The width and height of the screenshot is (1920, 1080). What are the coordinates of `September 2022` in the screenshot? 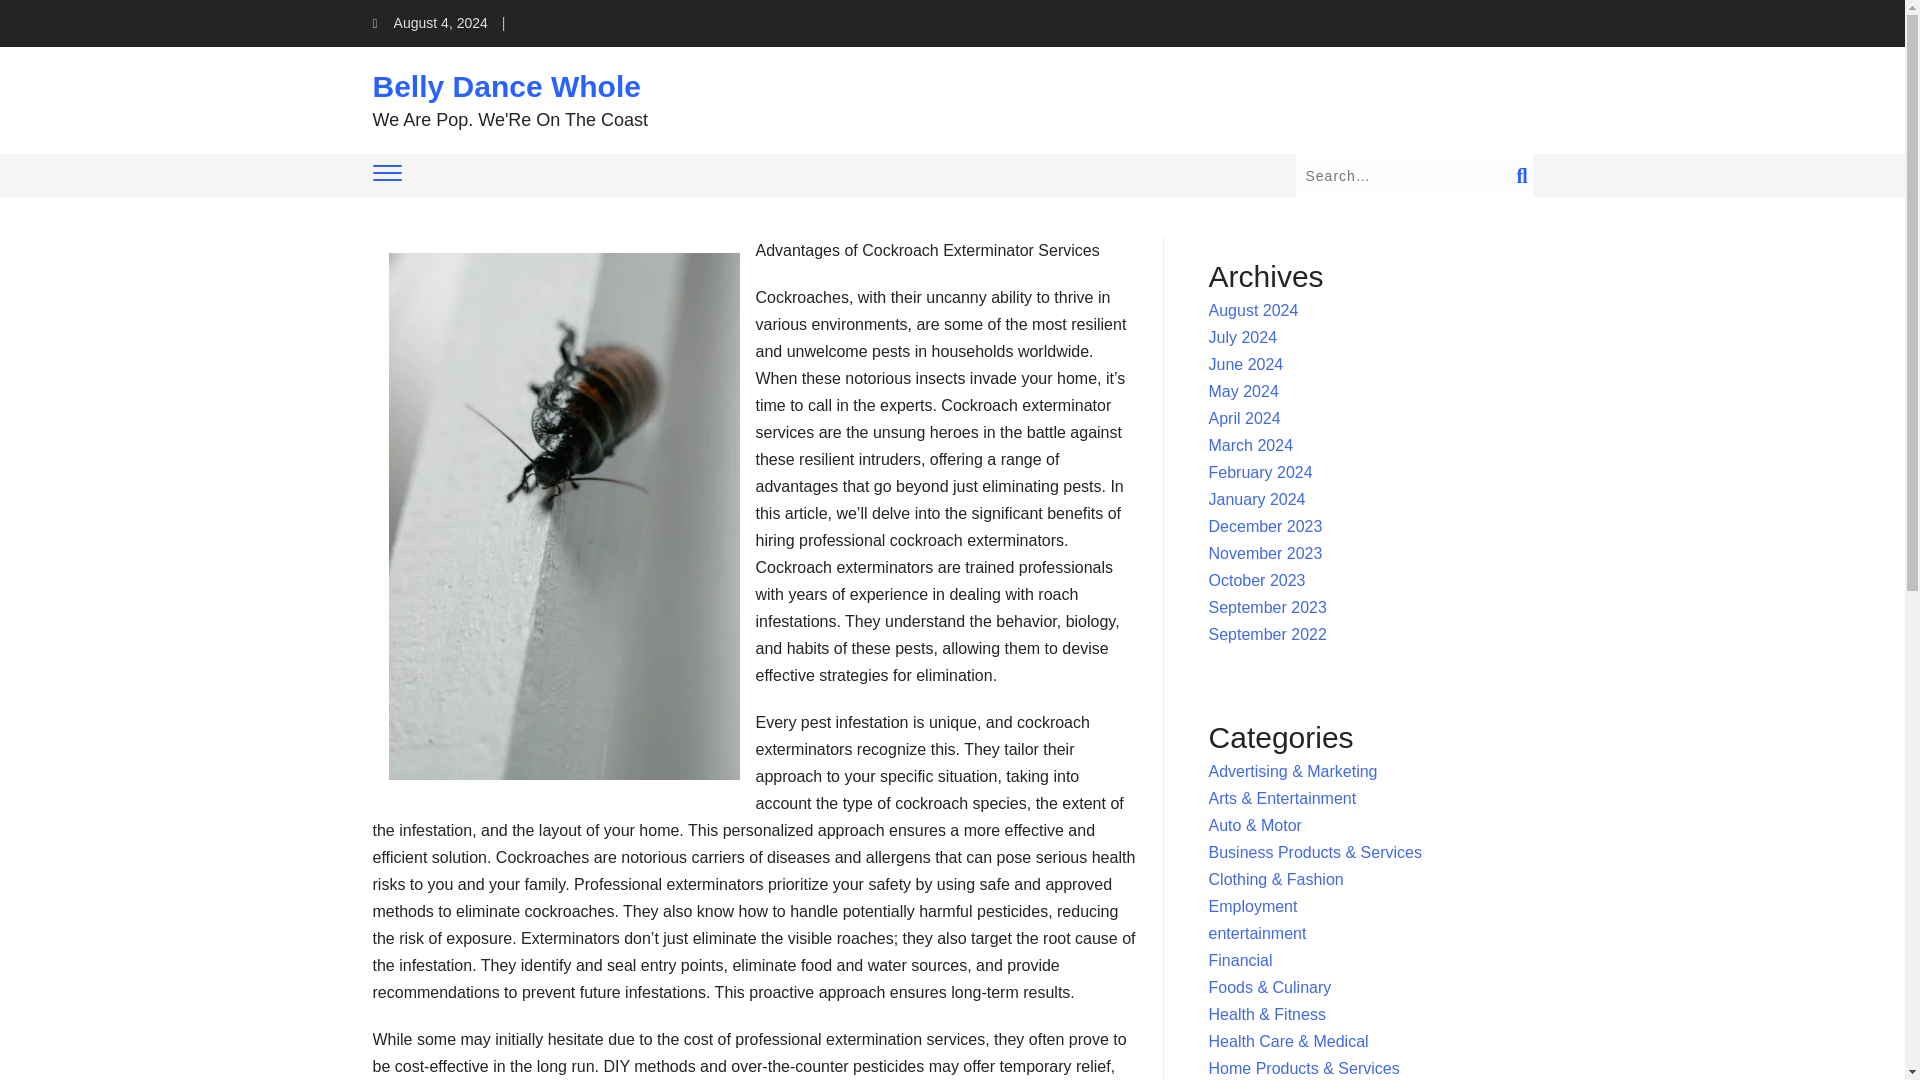 It's located at (1268, 634).